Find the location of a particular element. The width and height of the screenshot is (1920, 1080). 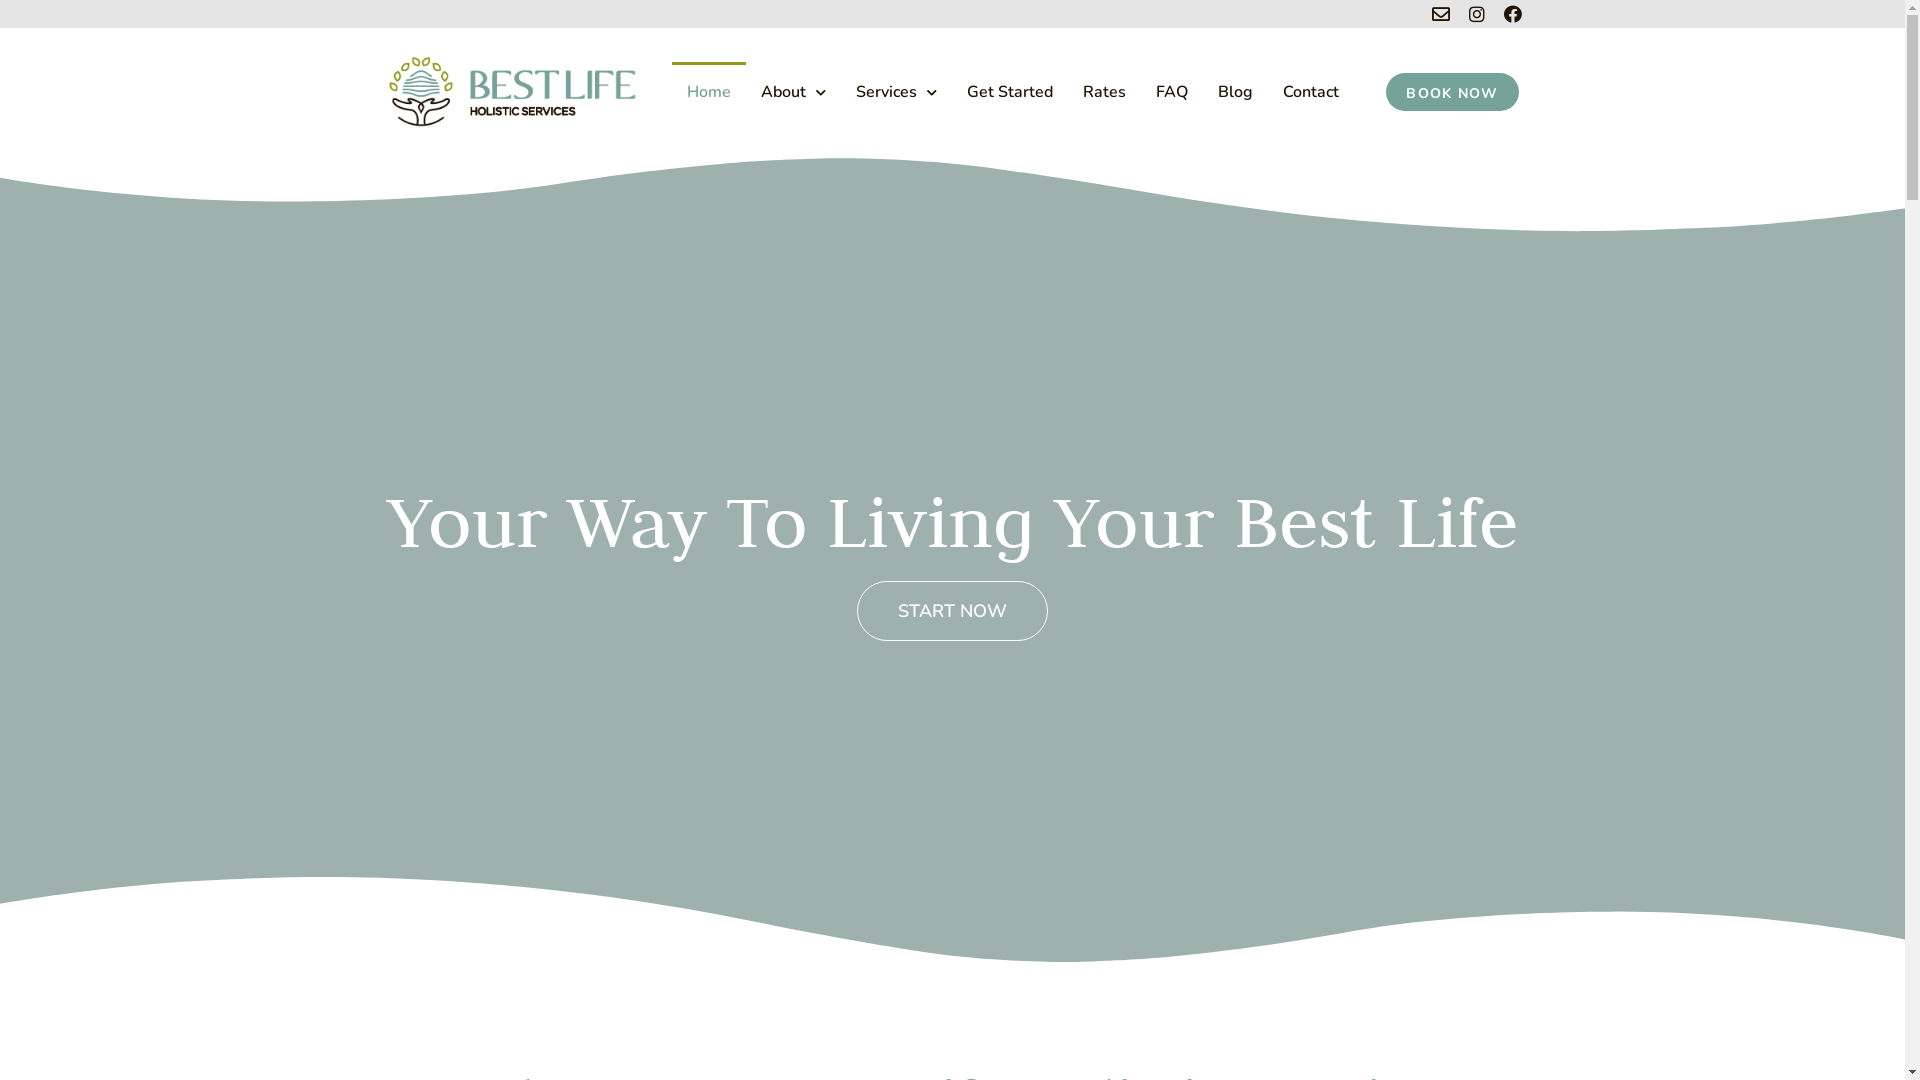

Get Started is located at coordinates (1010, 92).